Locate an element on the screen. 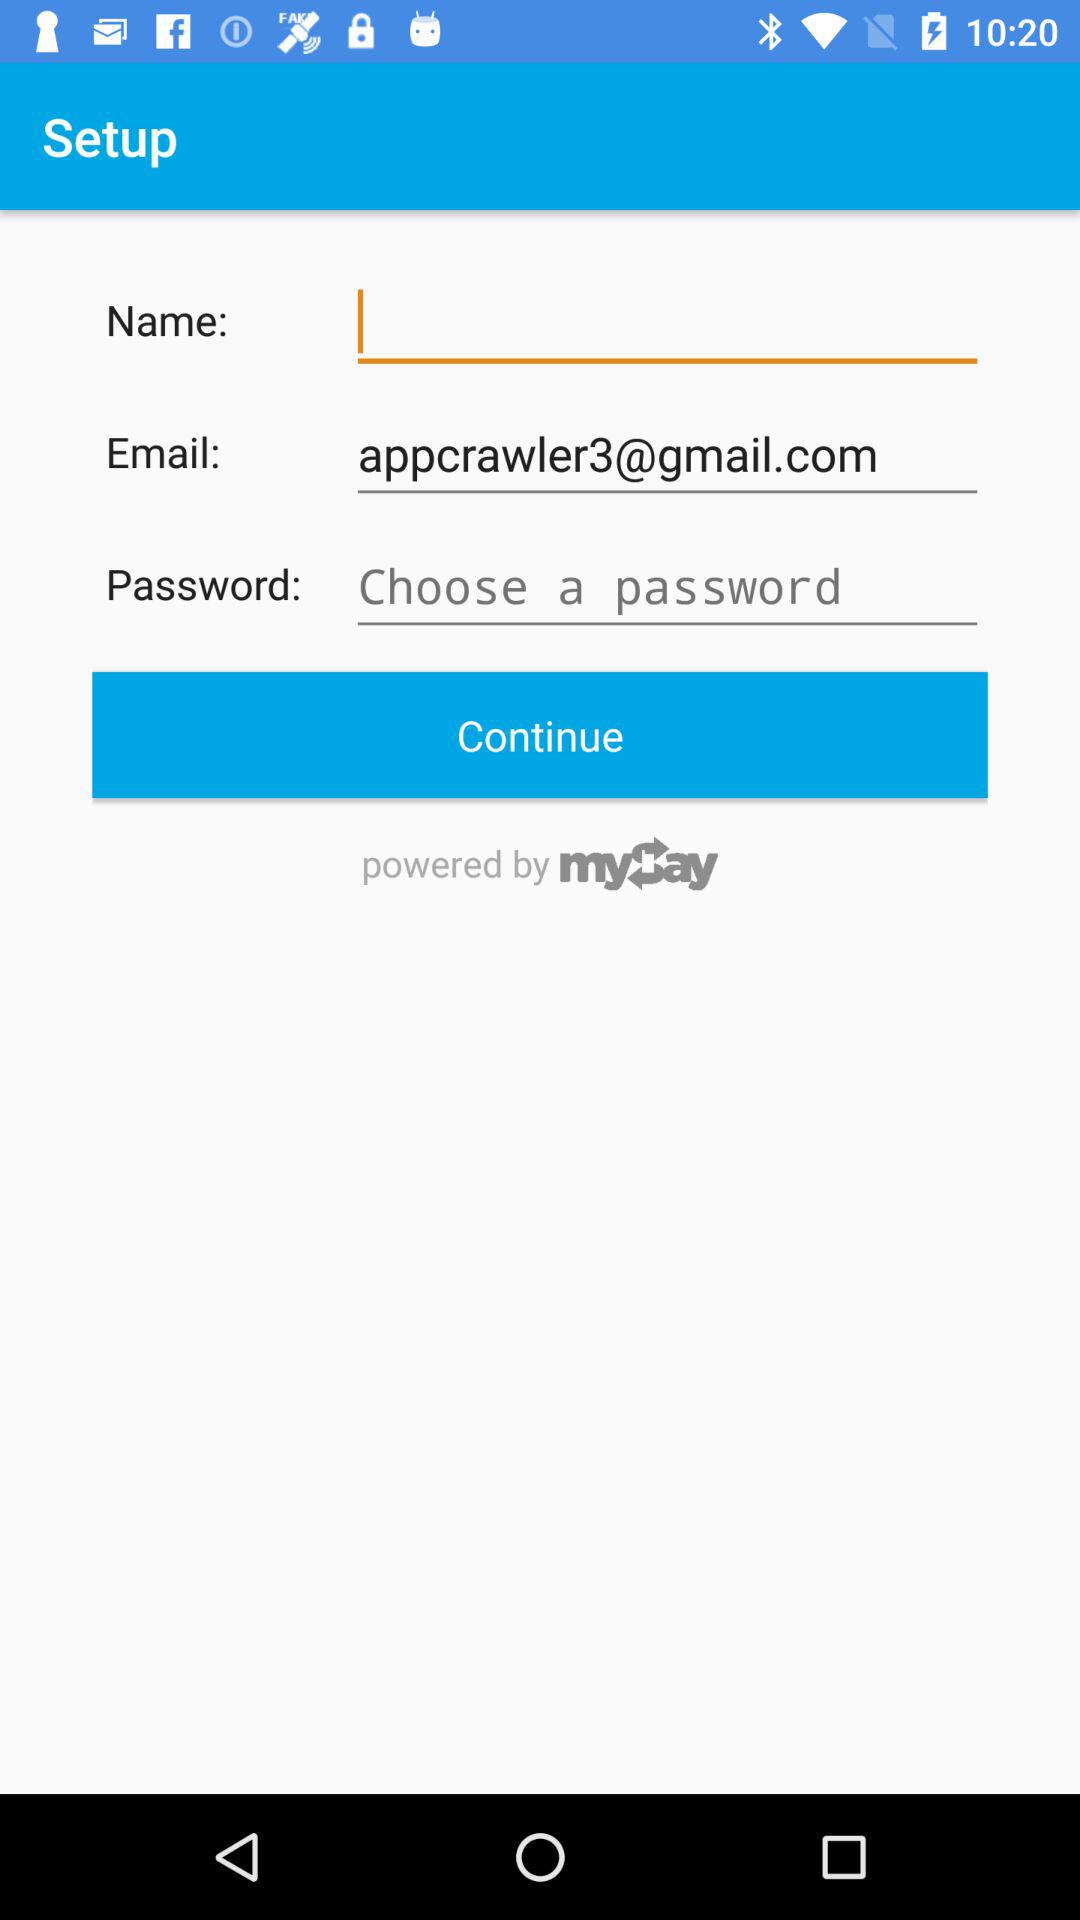 This screenshot has height=1920, width=1080. enter password is located at coordinates (667, 586).